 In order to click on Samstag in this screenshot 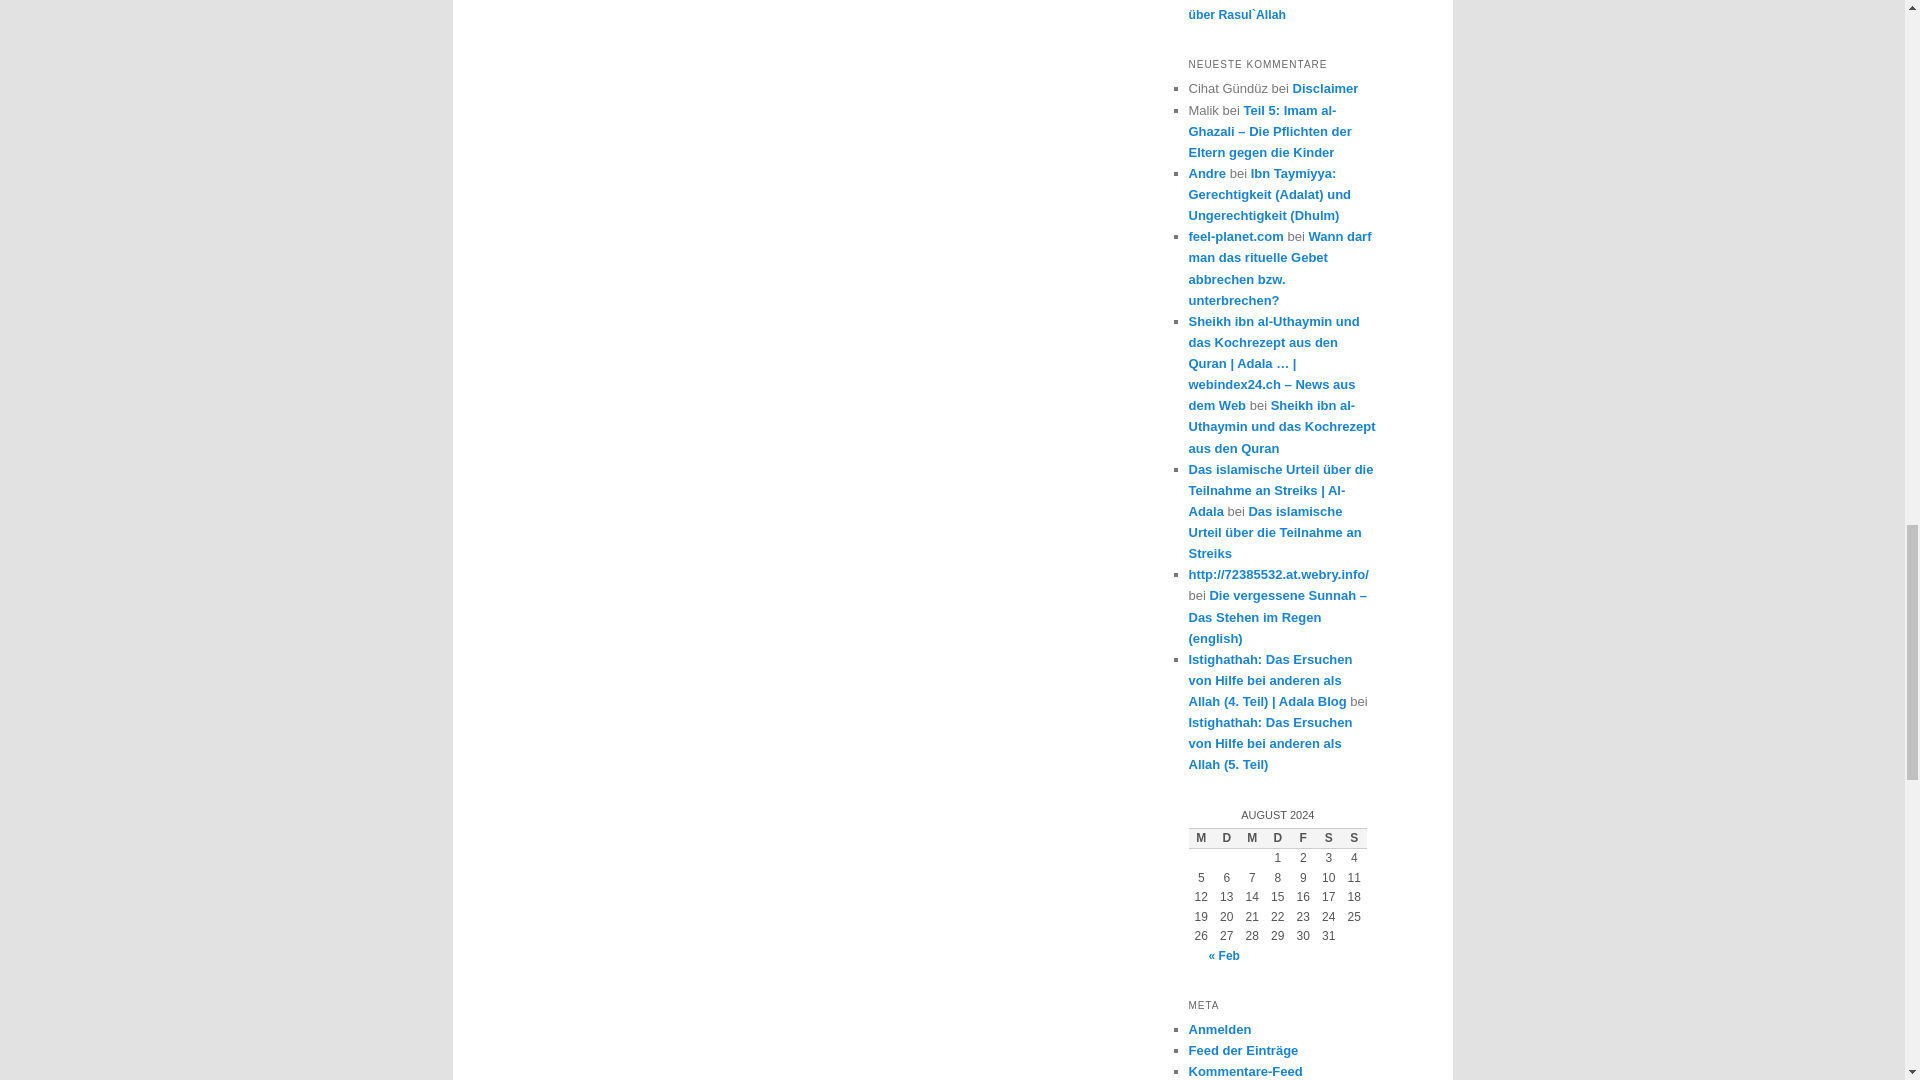, I will do `click(1328, 838)`.